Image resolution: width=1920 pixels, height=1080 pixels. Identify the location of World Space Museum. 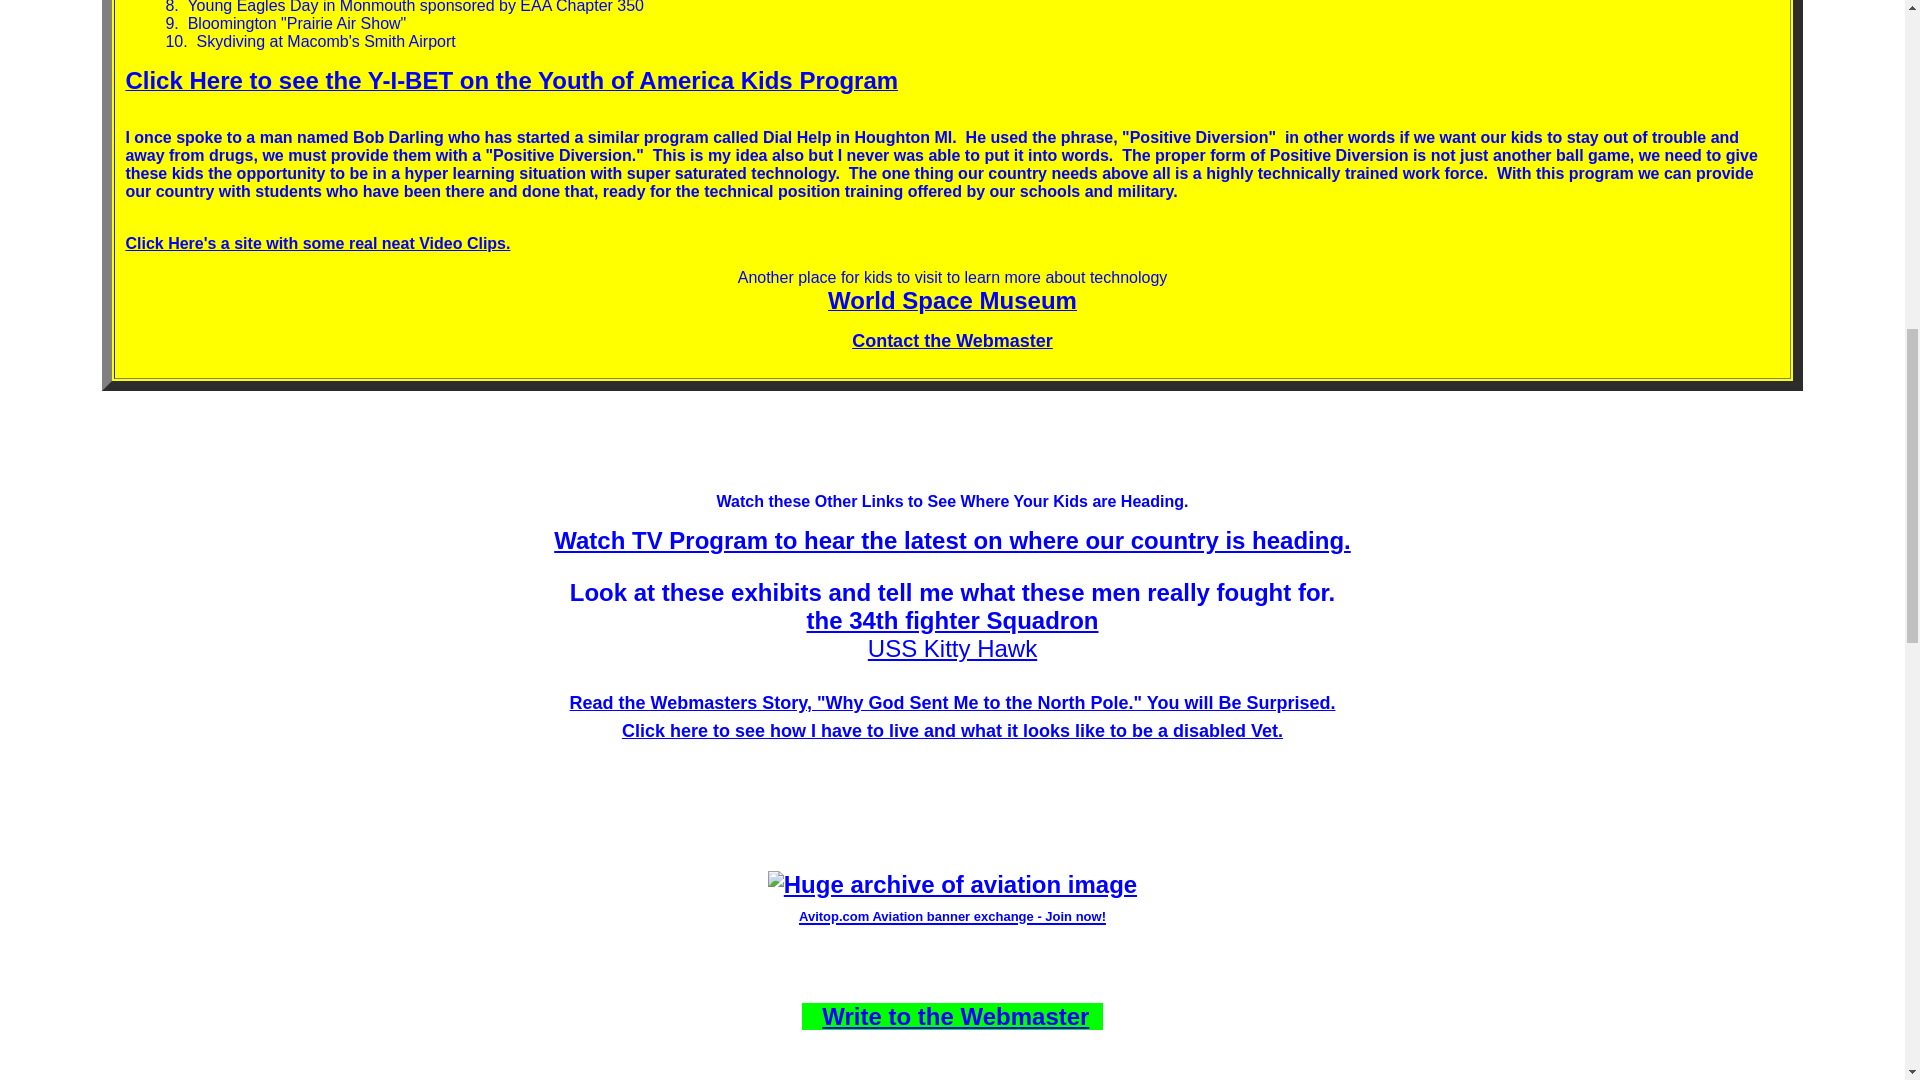
(952, 303).